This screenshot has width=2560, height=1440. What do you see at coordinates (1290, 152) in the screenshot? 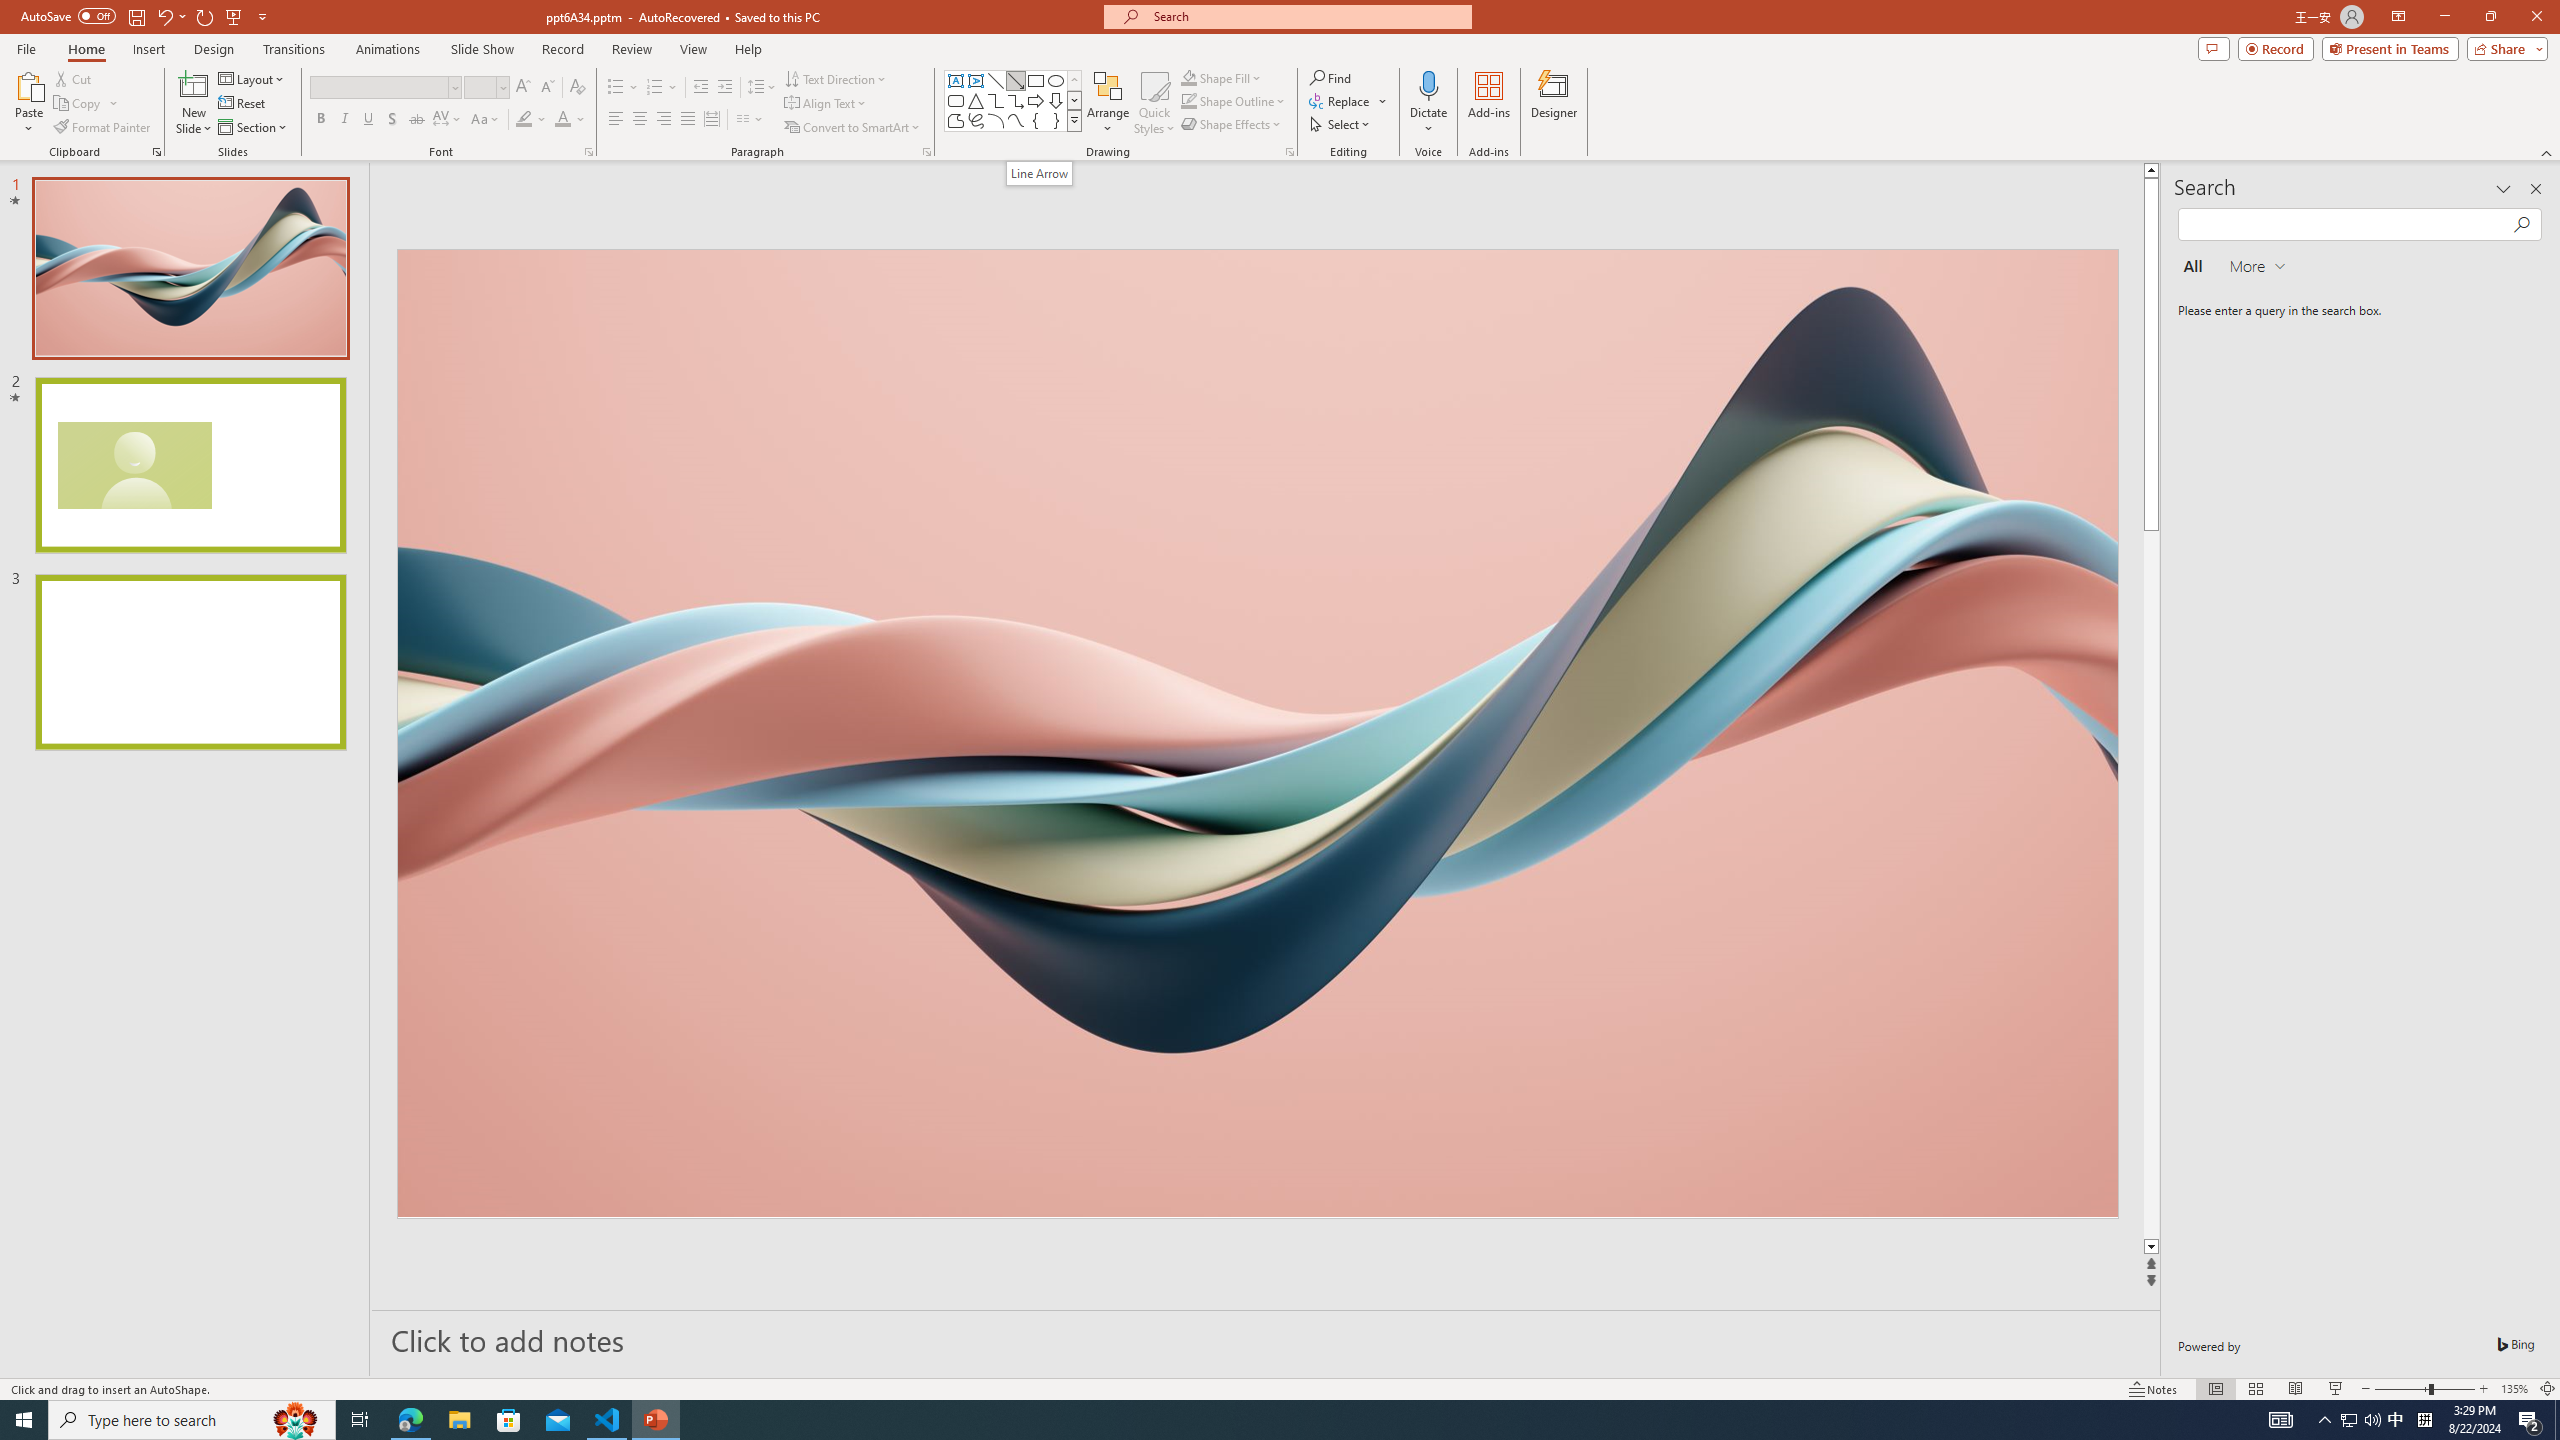
I see `Format Object...` at bounding box center [1290, 152].